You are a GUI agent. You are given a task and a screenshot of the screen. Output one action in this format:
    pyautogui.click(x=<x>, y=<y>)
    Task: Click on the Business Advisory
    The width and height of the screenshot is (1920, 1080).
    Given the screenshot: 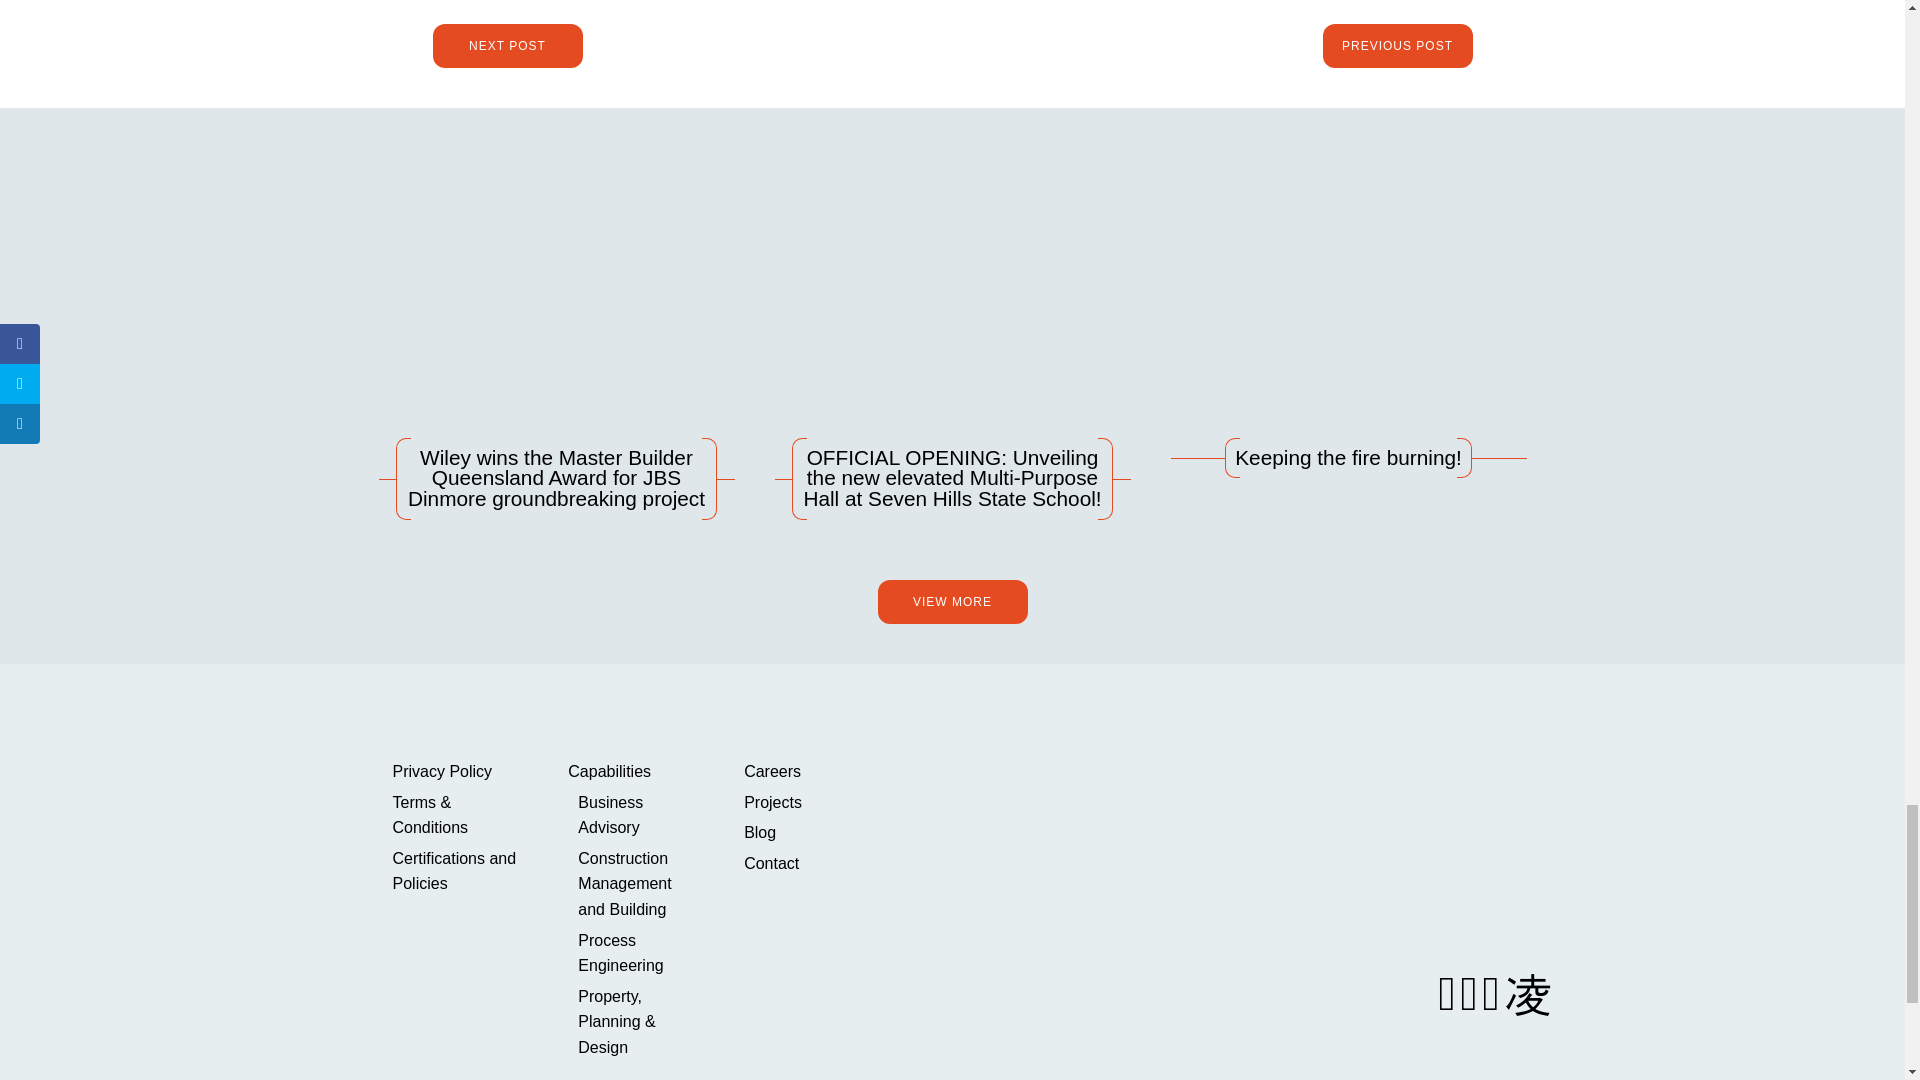 What is the action you would take?
    pyautogui.click(x=635, y=815)
    